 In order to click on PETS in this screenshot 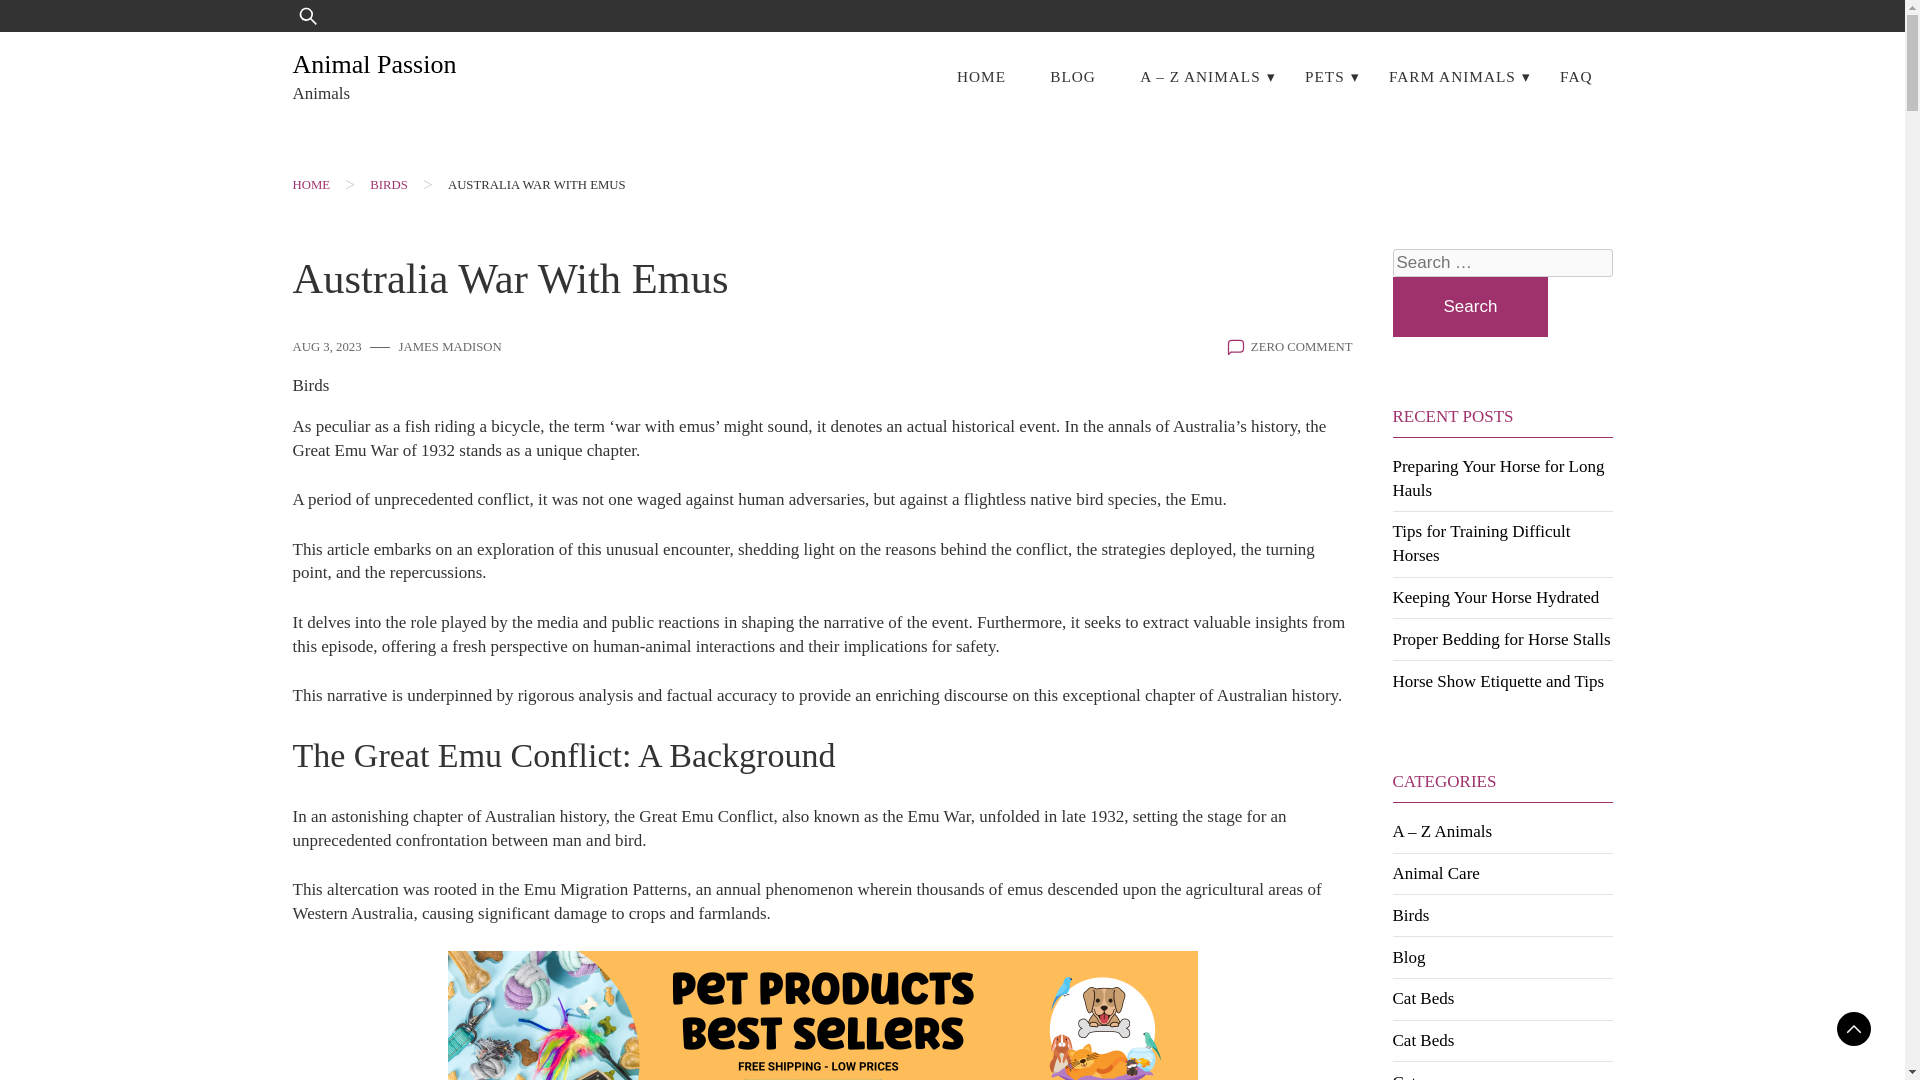, I will do `click(1324, 76)`.